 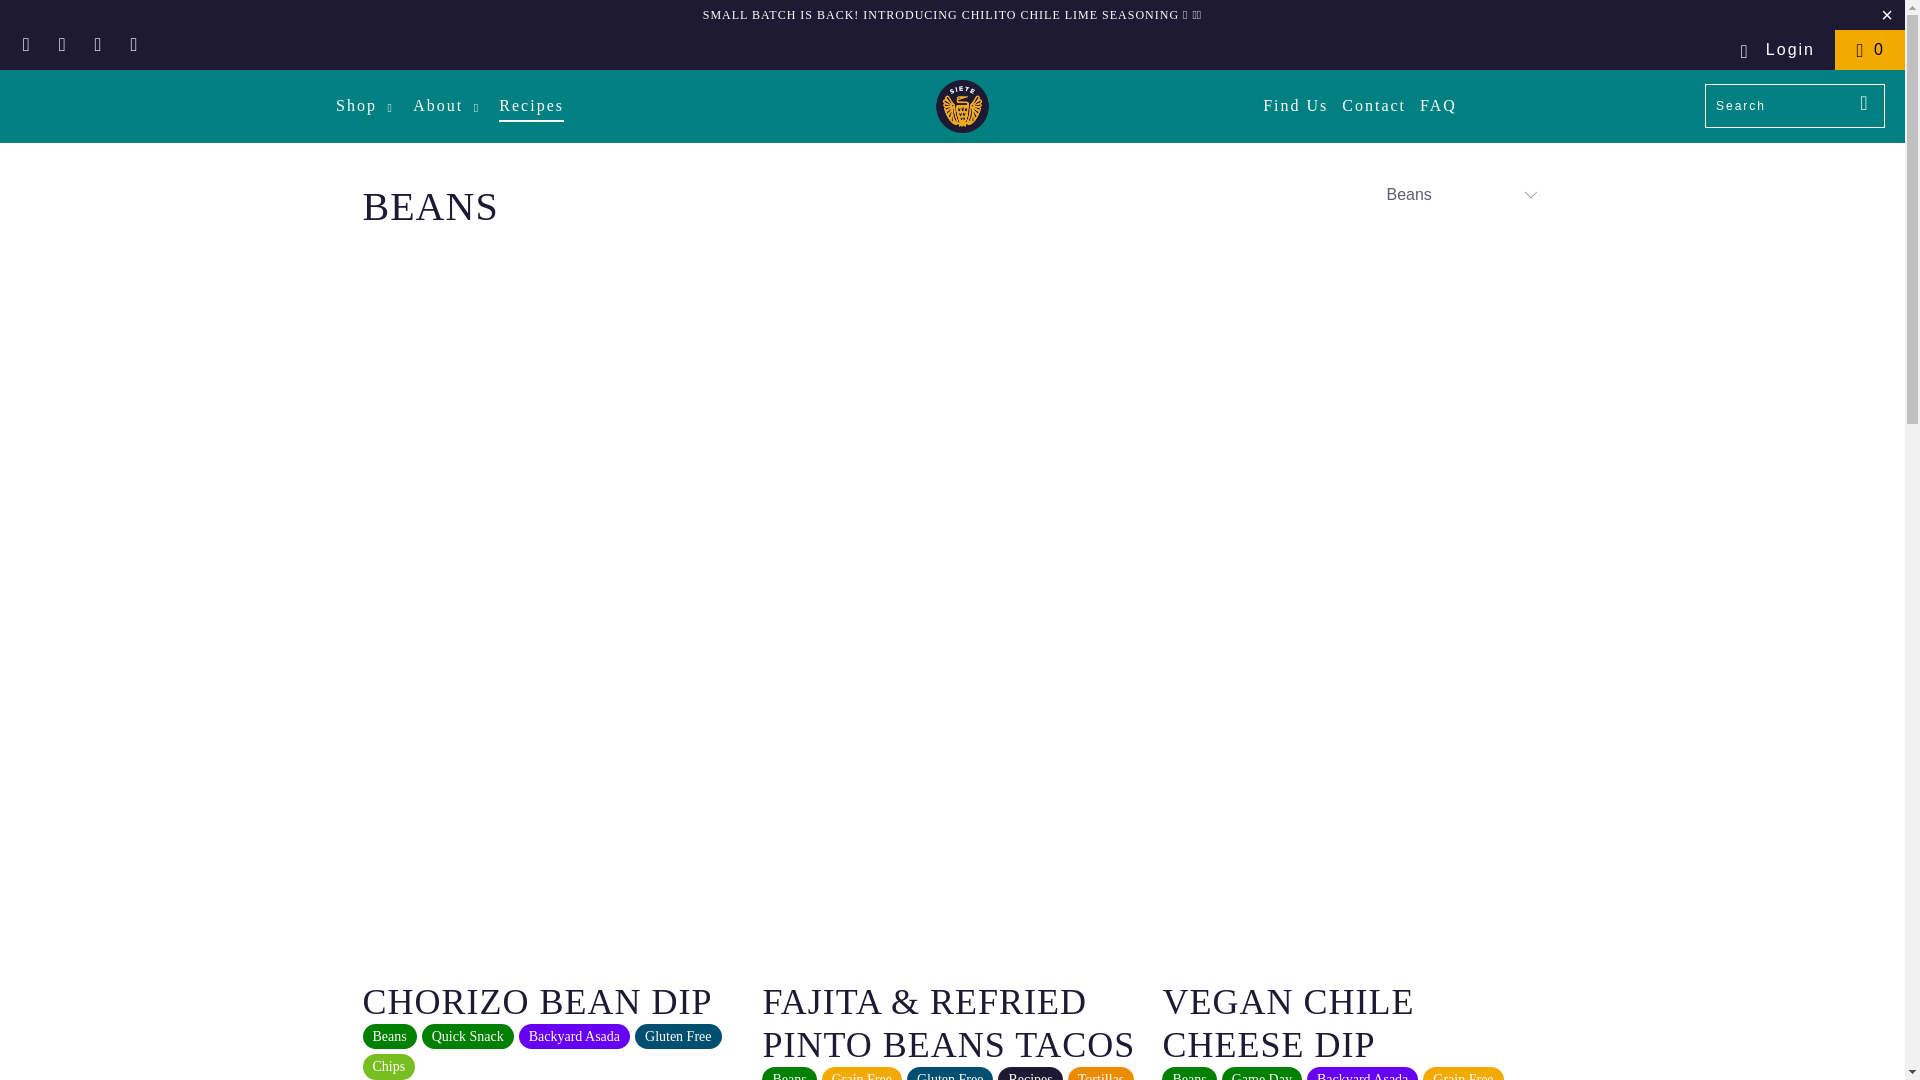 What do you see at coordinates (962, 106) in the screenshot?
I see `Sietefoods.com` at bounding box center [962, 106].